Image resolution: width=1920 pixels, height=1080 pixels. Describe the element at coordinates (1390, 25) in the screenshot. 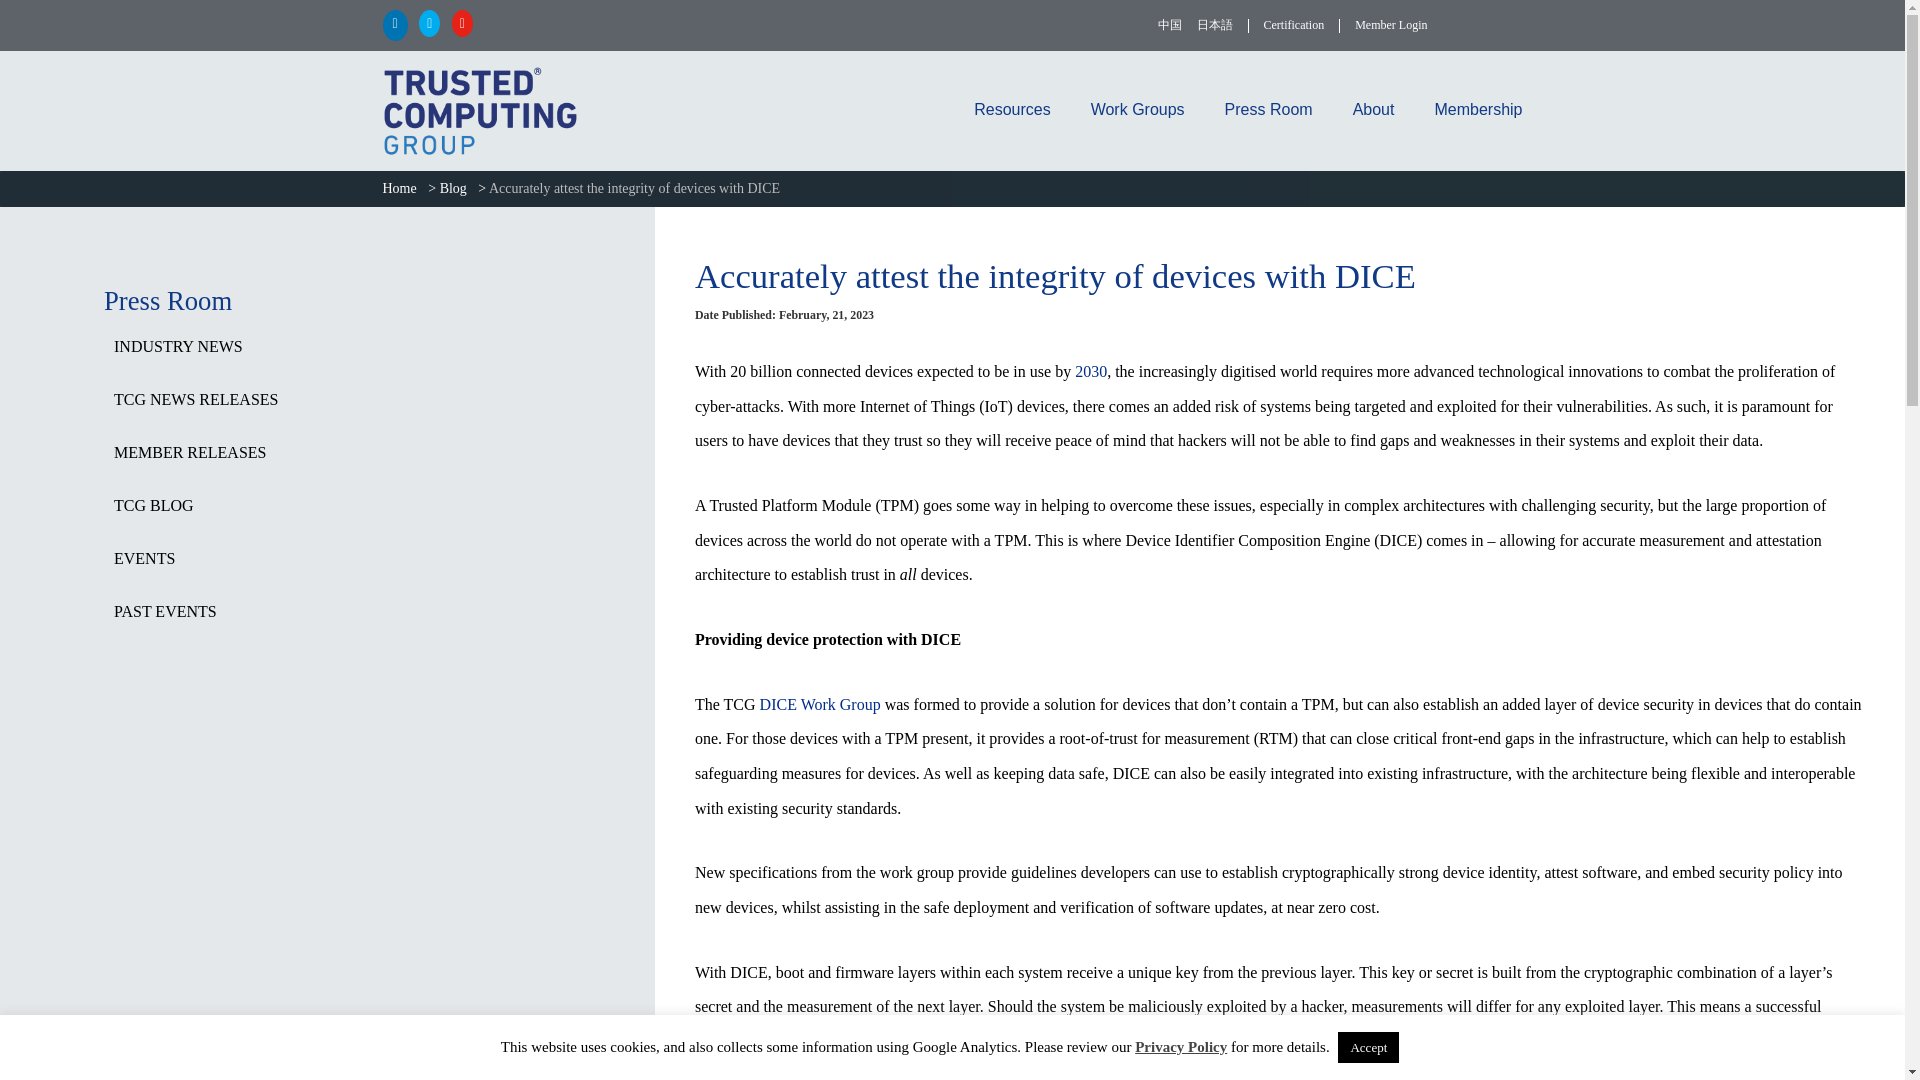

I see `Member Login` at that location.